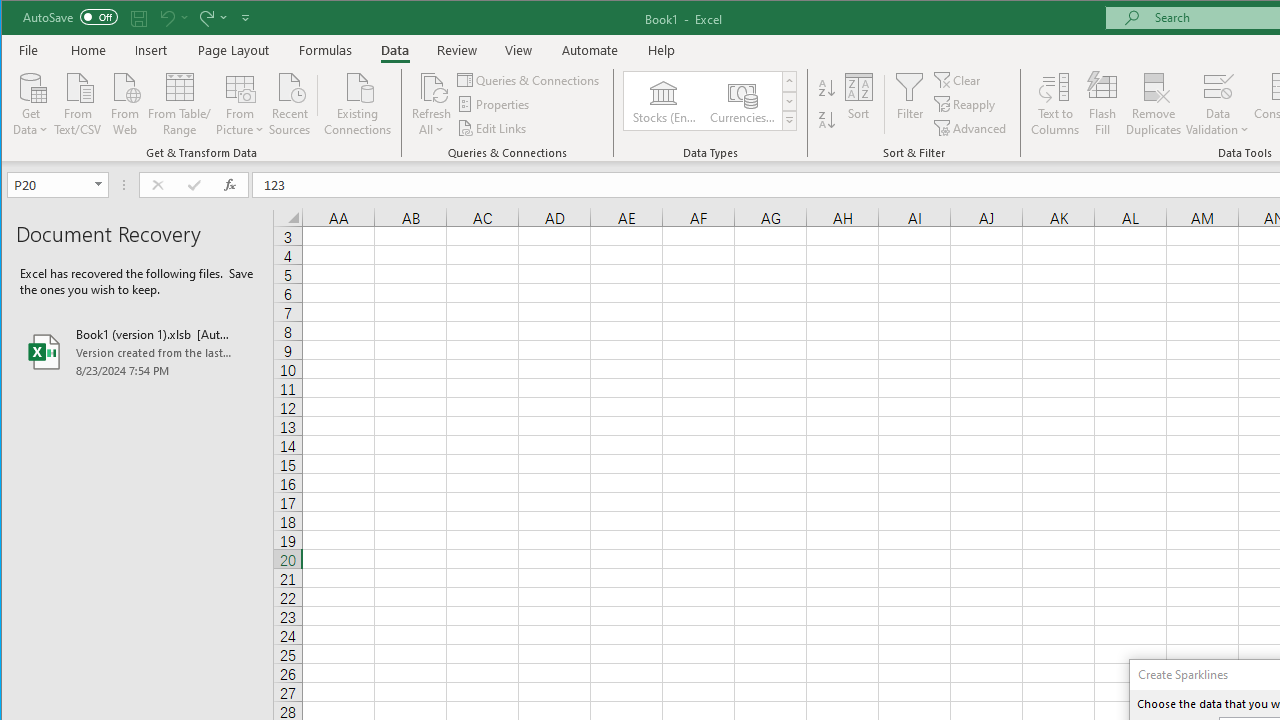  What do you see at coordinates (358, 102) in the screenshot?
I see `Existing Connections` at bounding box center [358, 102].